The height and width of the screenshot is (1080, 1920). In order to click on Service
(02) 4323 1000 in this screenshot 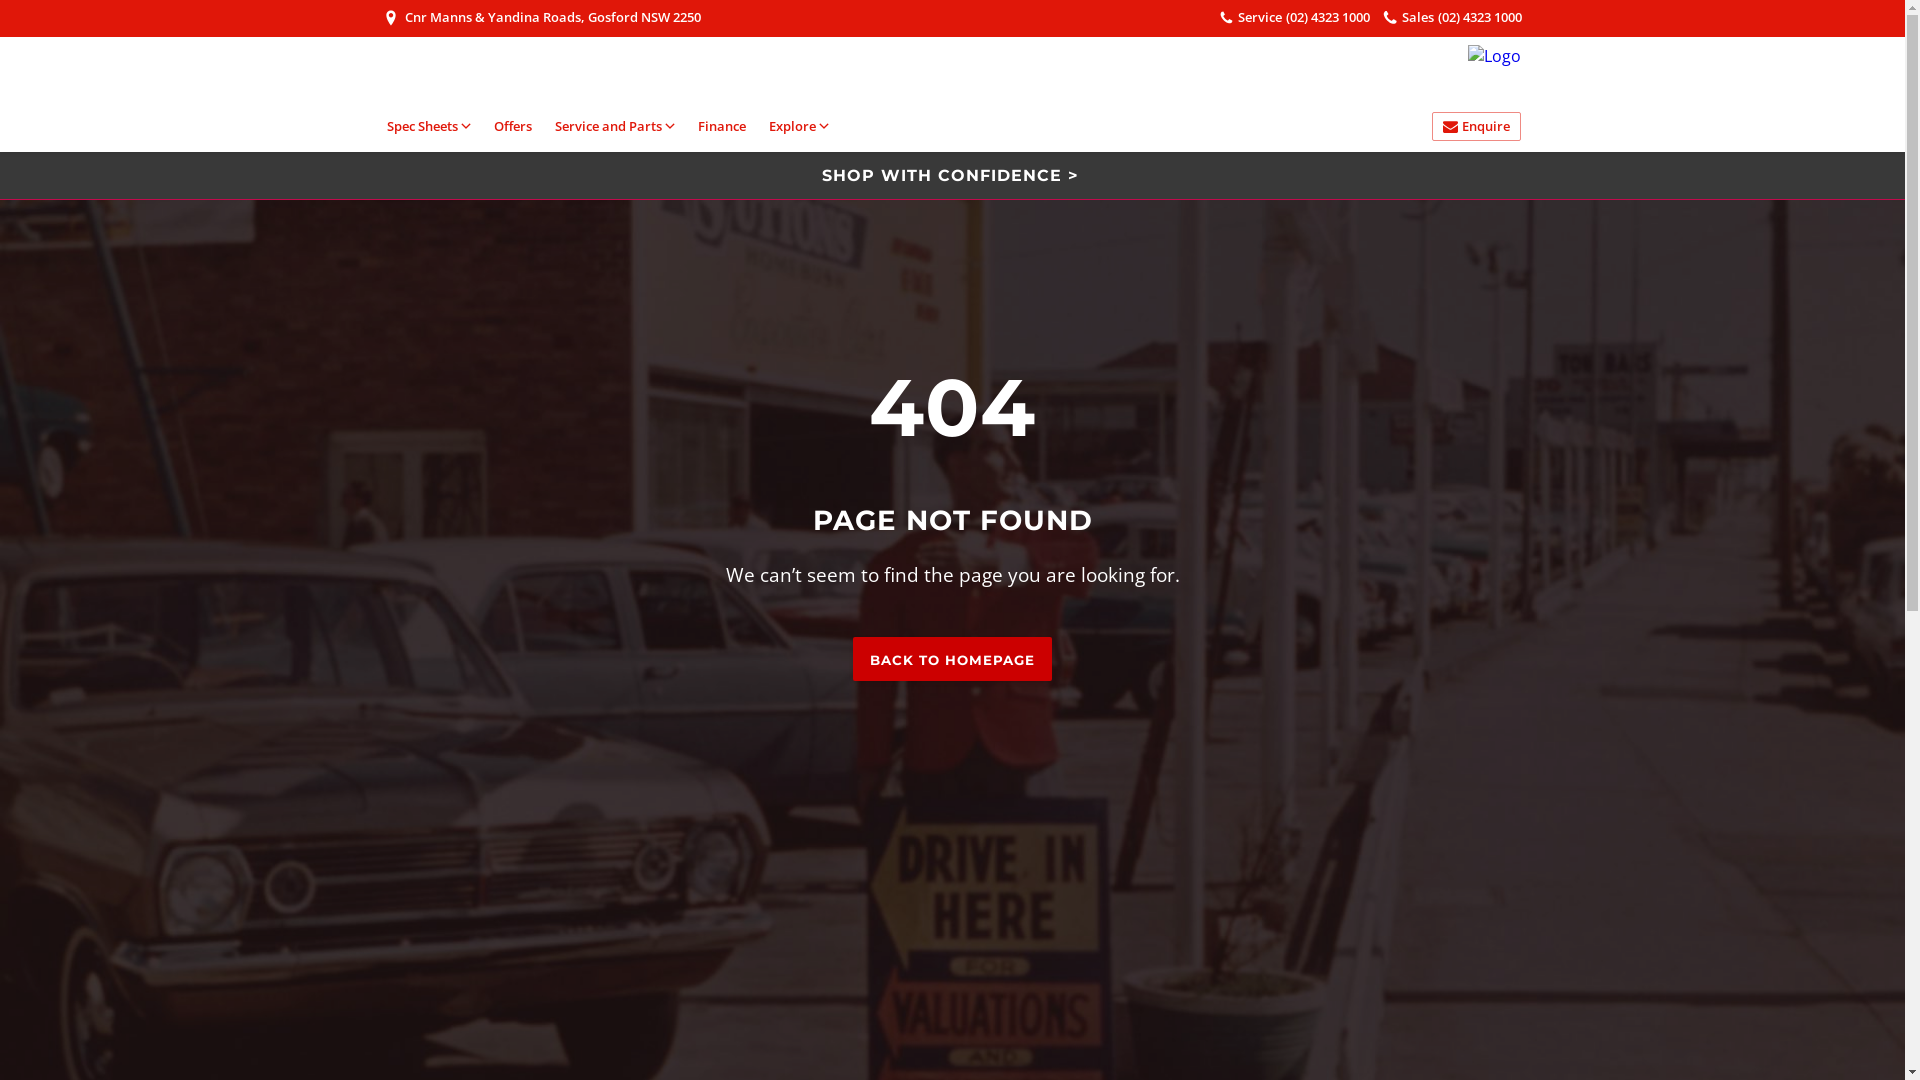, I will do `click(1296, 18)`.